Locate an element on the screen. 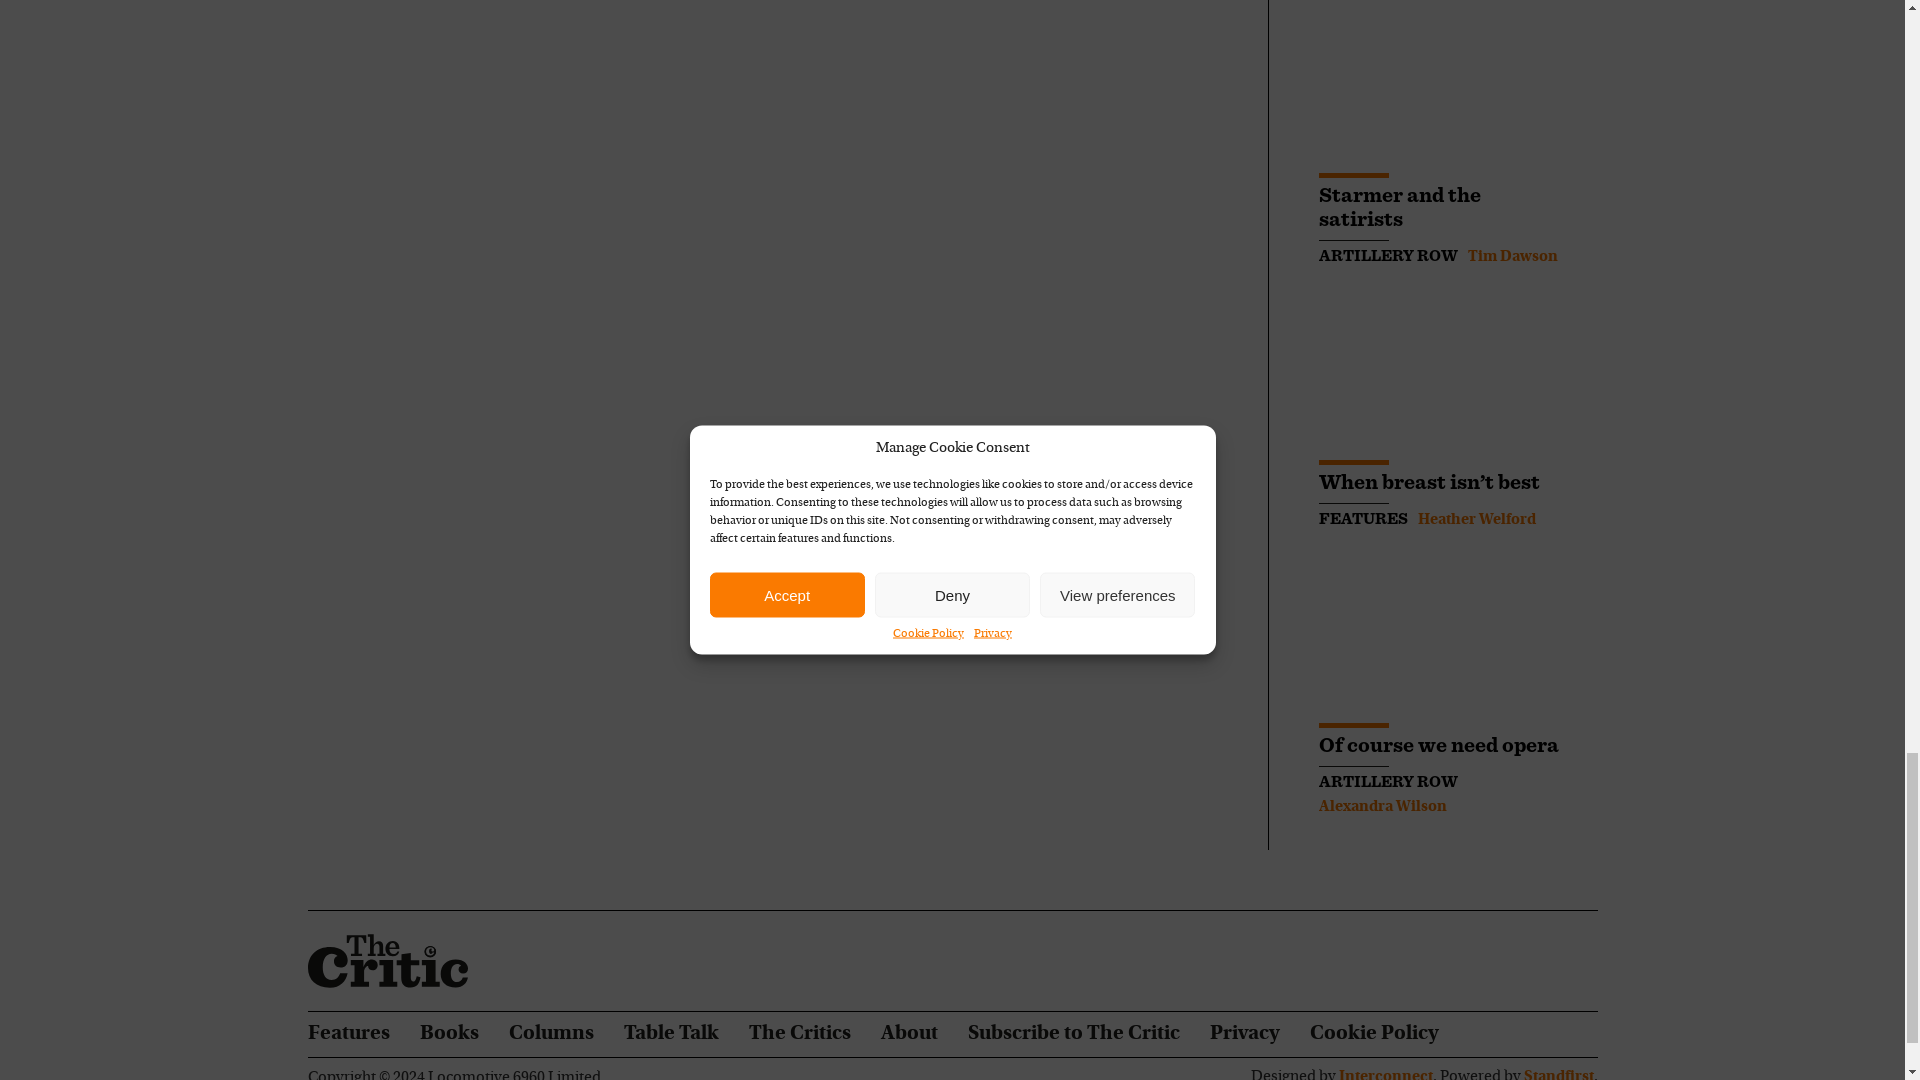  Posts by Tim Dawson is located at coordinates (1512, 256).